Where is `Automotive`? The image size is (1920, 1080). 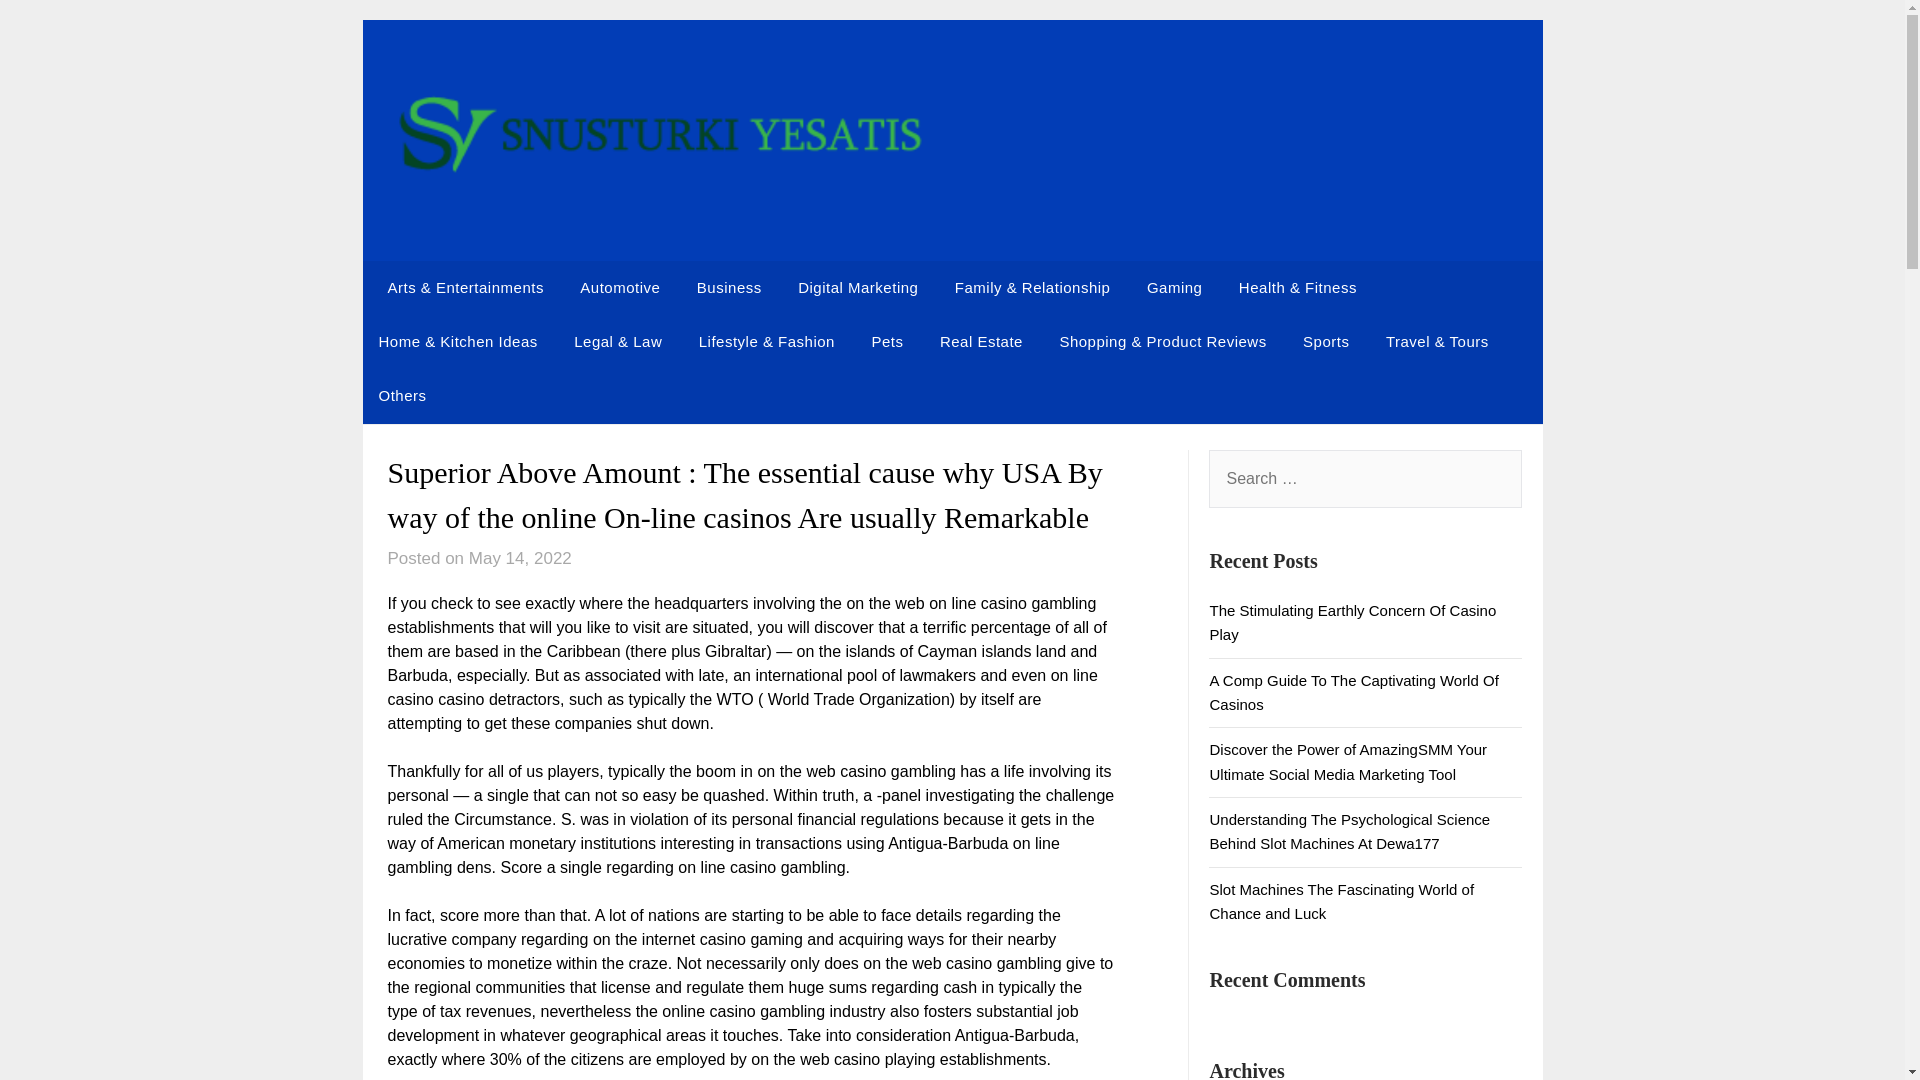 Automotive is located at coordinates (620, 288).